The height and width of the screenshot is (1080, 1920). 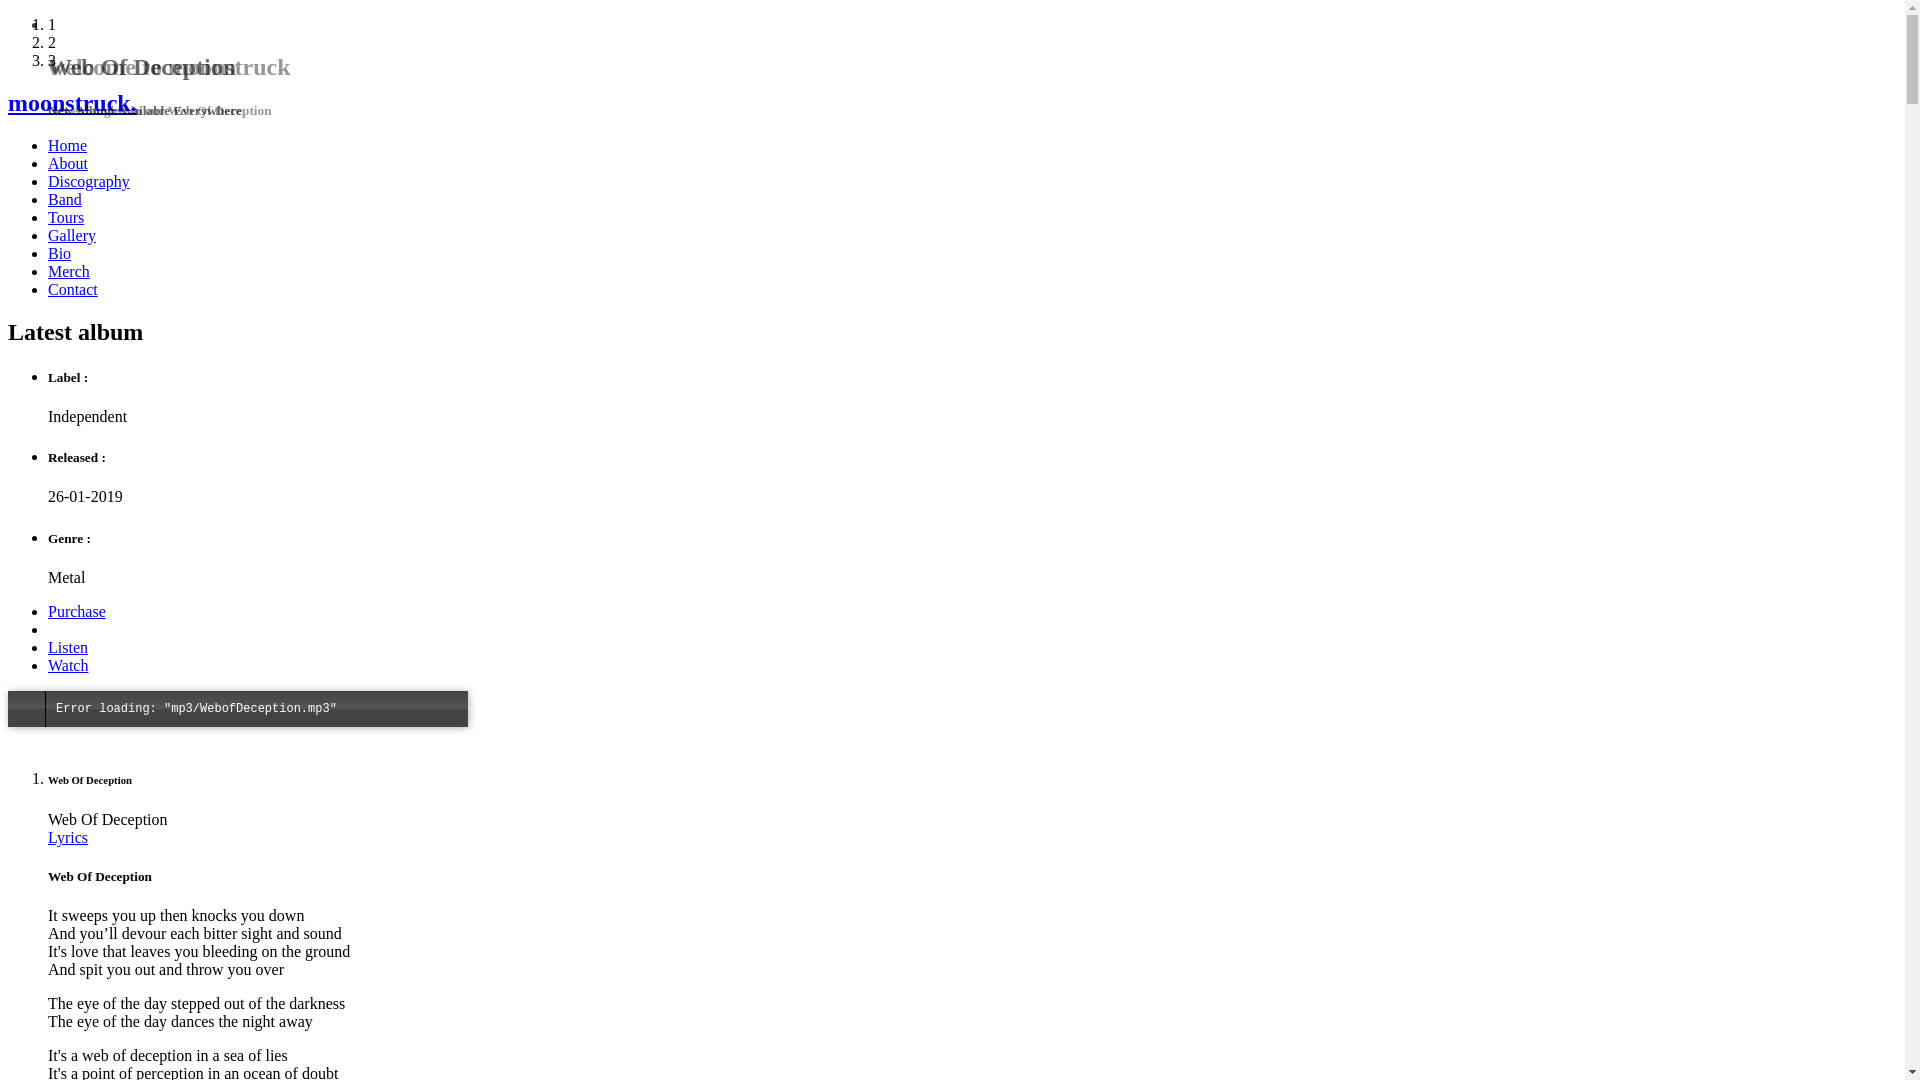 What do you see at coordinates (72, 236) in the screenshot?
I see `Gallery` at bounding box center [72, 236].